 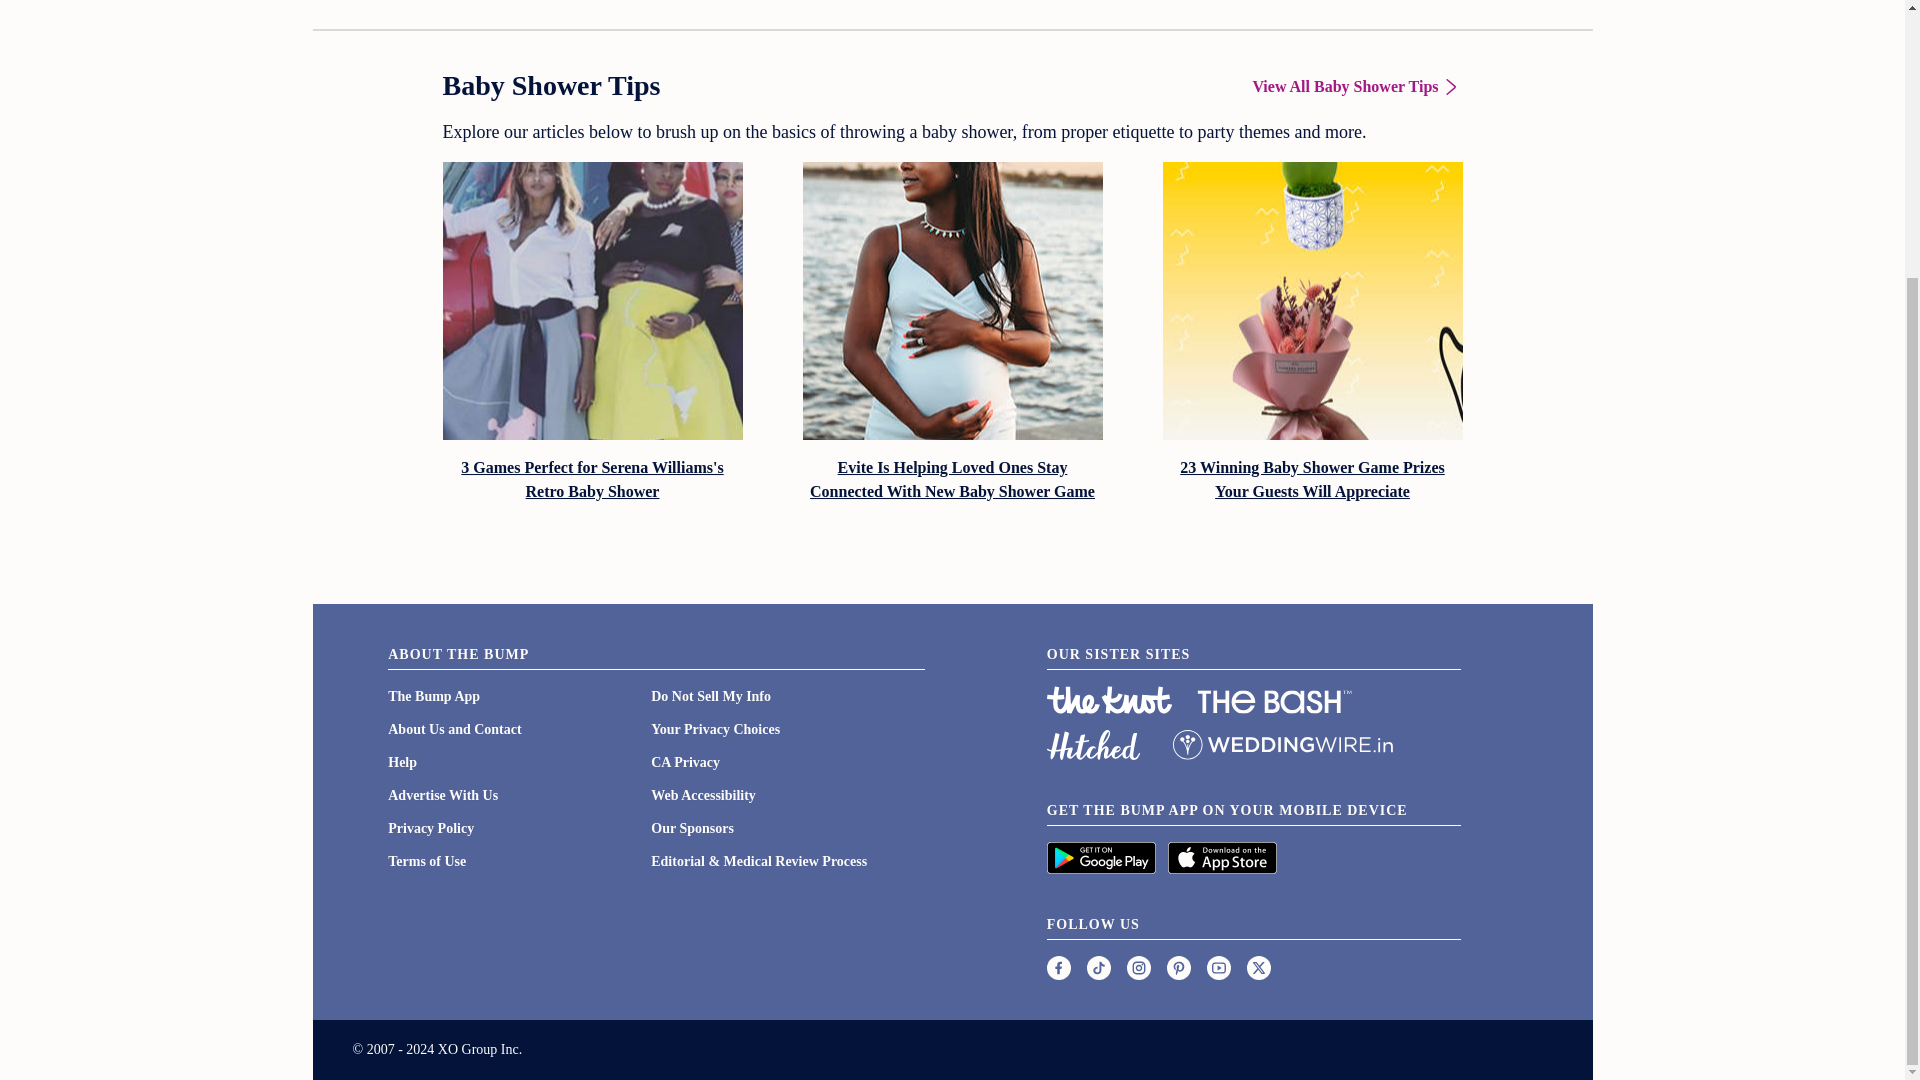 What do you see at coordinates (442, 796) in the screenshot?
I see `Advertise With Us` at bounding box center [442, 796].